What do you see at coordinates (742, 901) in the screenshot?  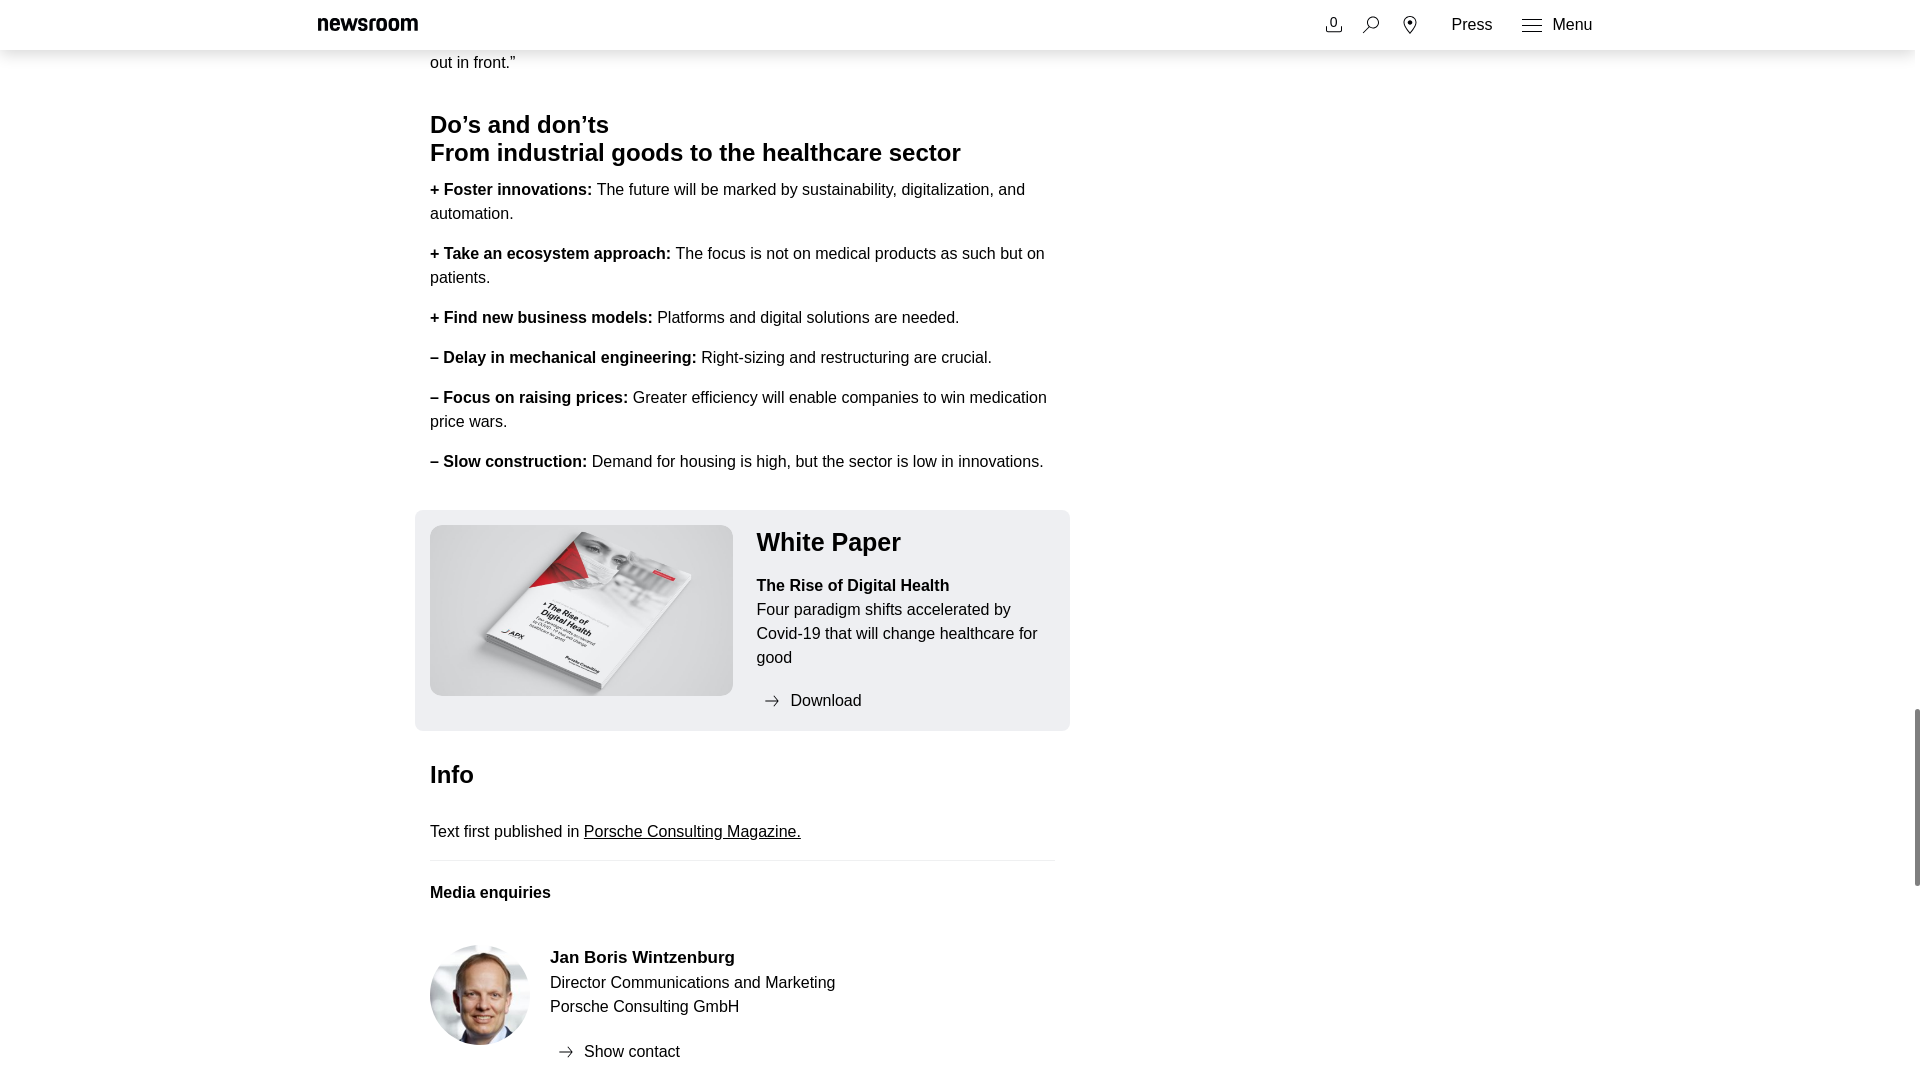 I see `Media enquiries` at bounding box center [742, 901].